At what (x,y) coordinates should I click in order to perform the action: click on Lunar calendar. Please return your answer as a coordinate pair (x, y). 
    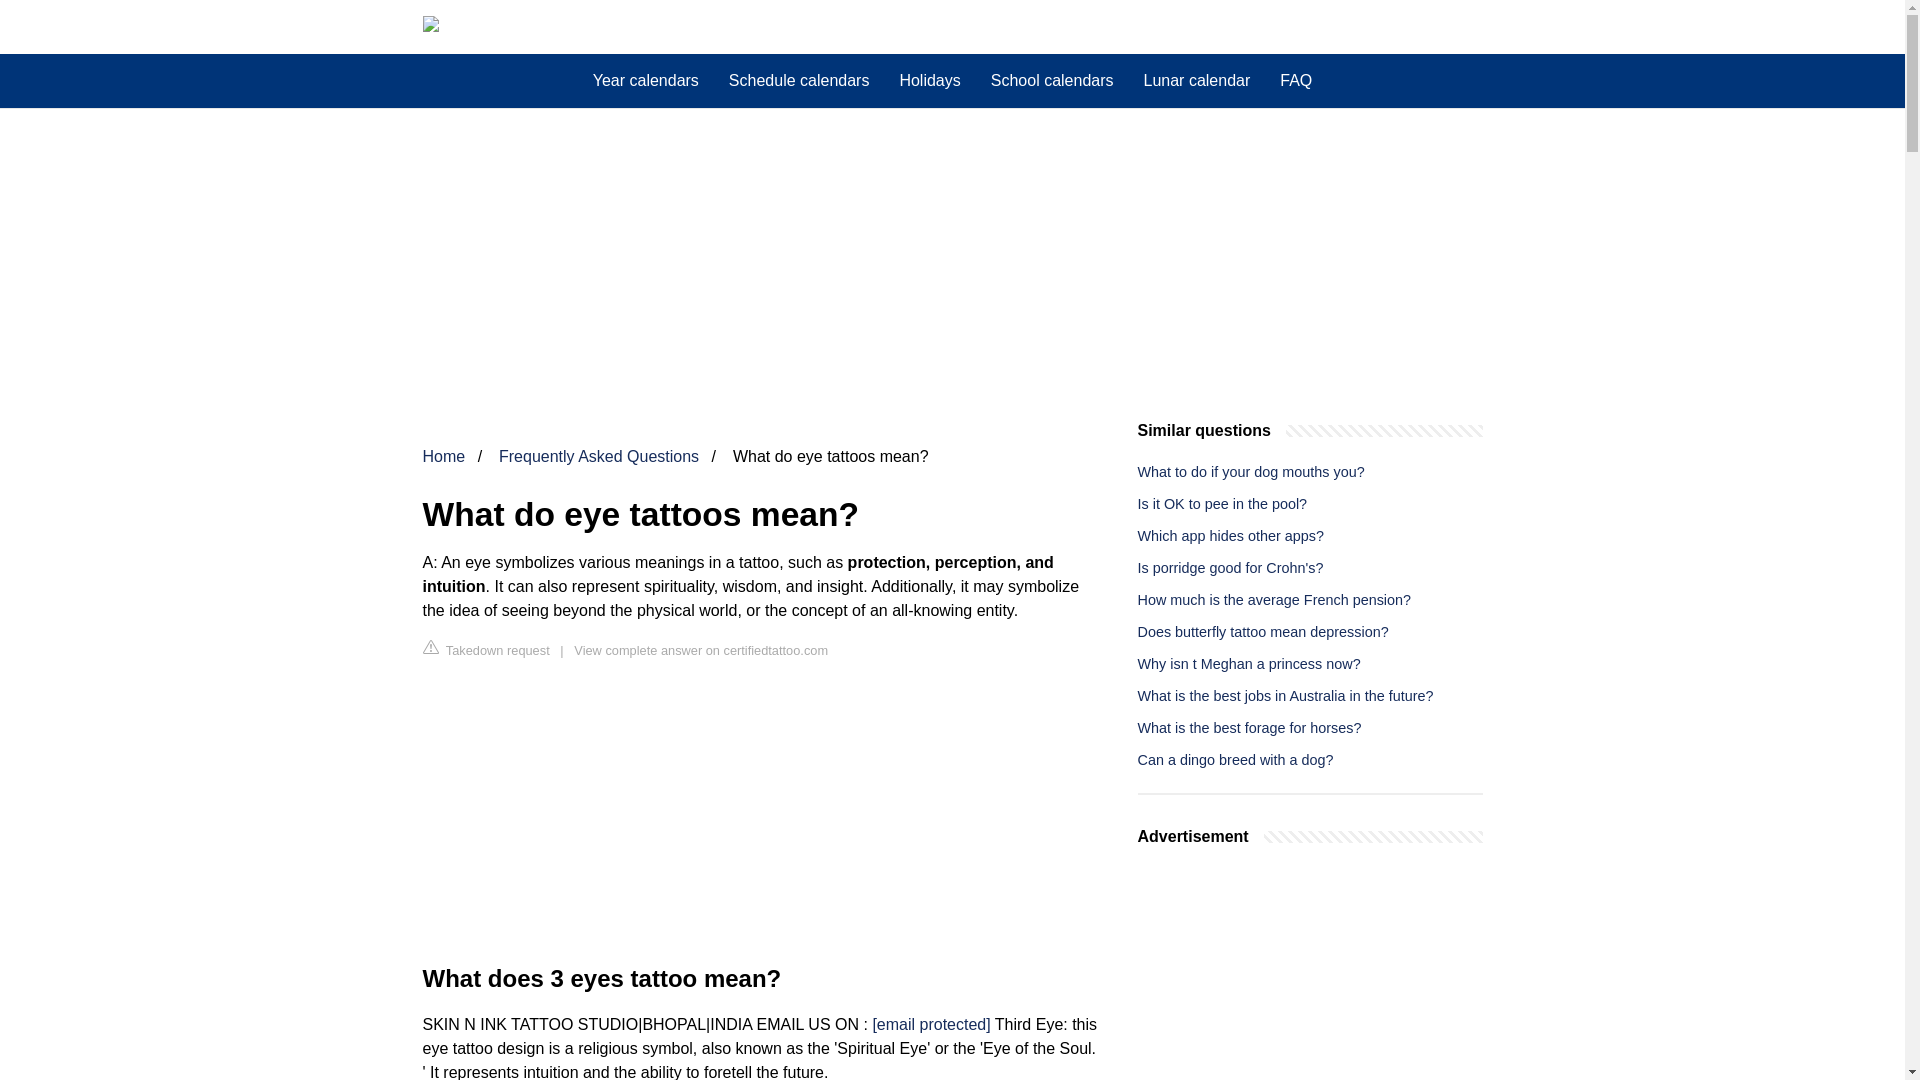
    Looking at the image, I should click on (1196, 81).